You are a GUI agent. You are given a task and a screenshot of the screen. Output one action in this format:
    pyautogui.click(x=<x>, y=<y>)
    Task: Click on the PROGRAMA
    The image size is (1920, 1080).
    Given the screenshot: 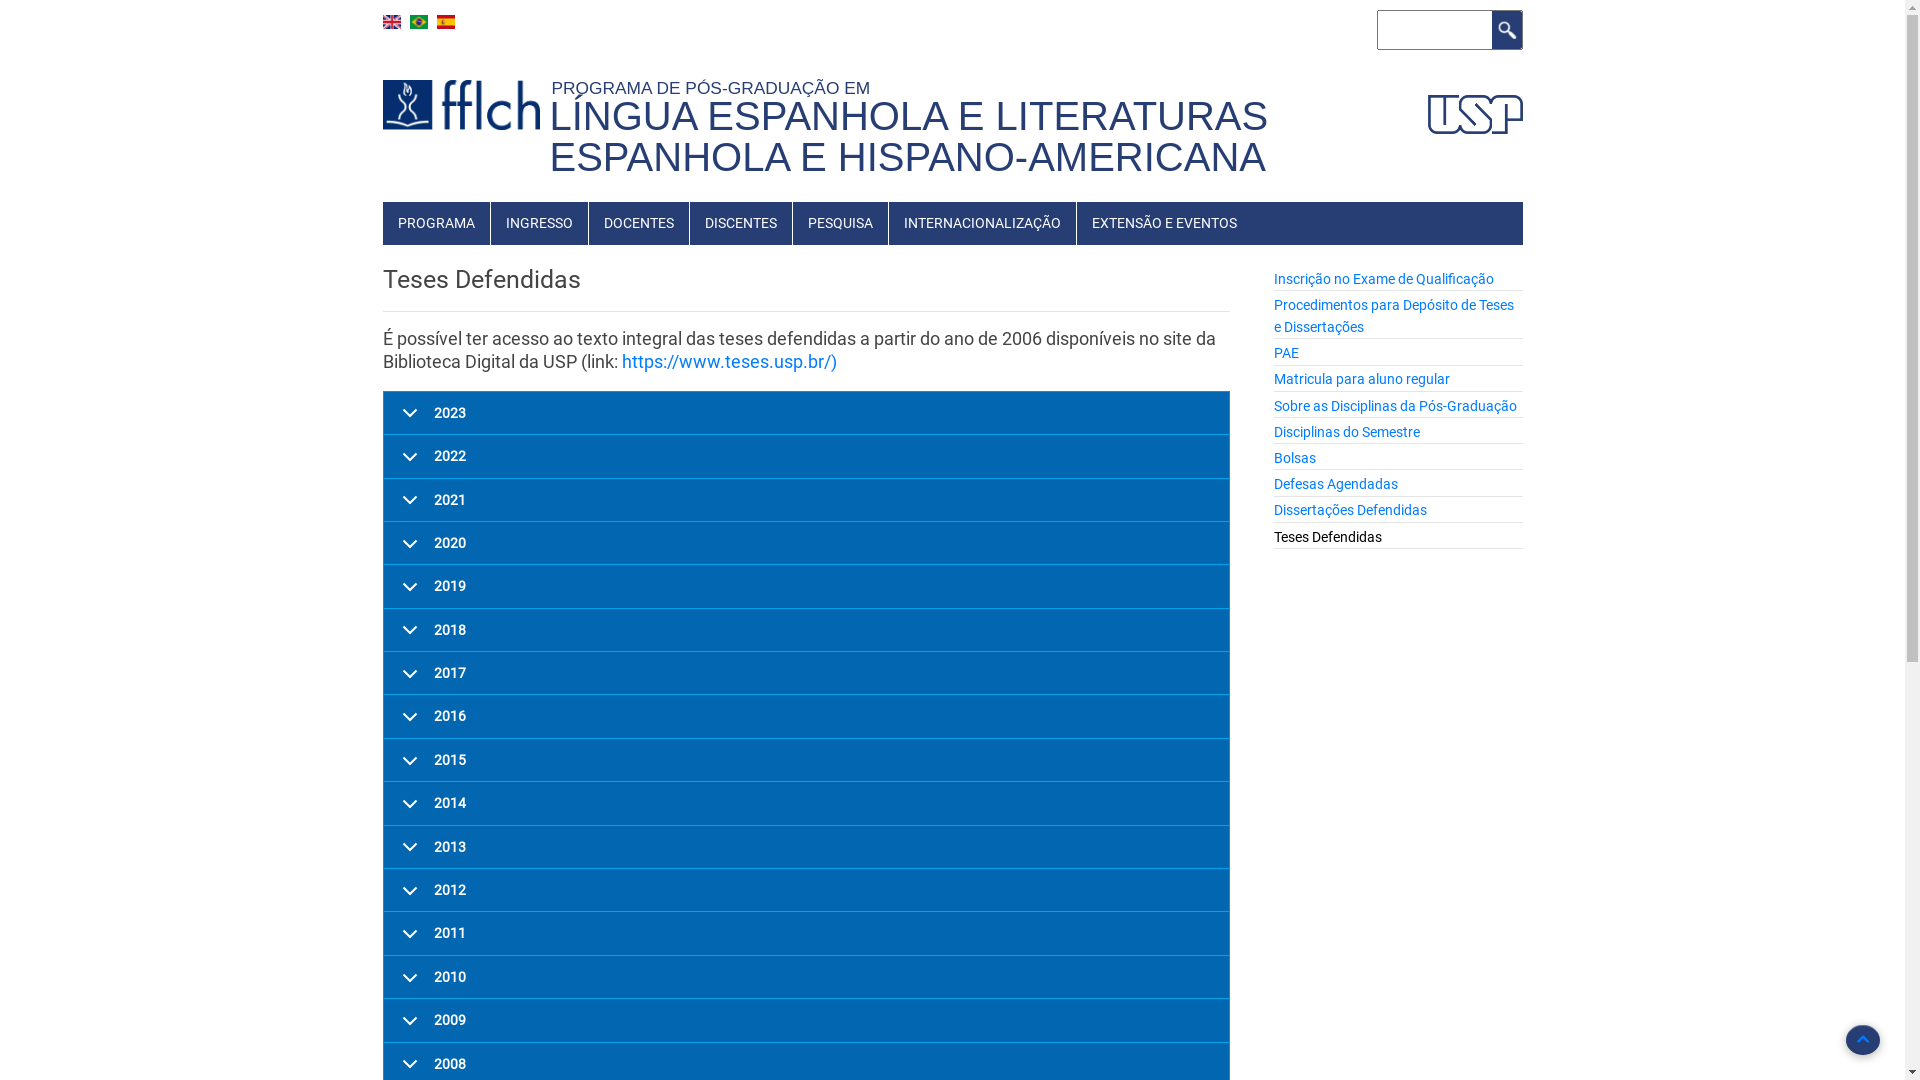 What is the action you would take?
    pyautogui.click(x=436, y=223)
    